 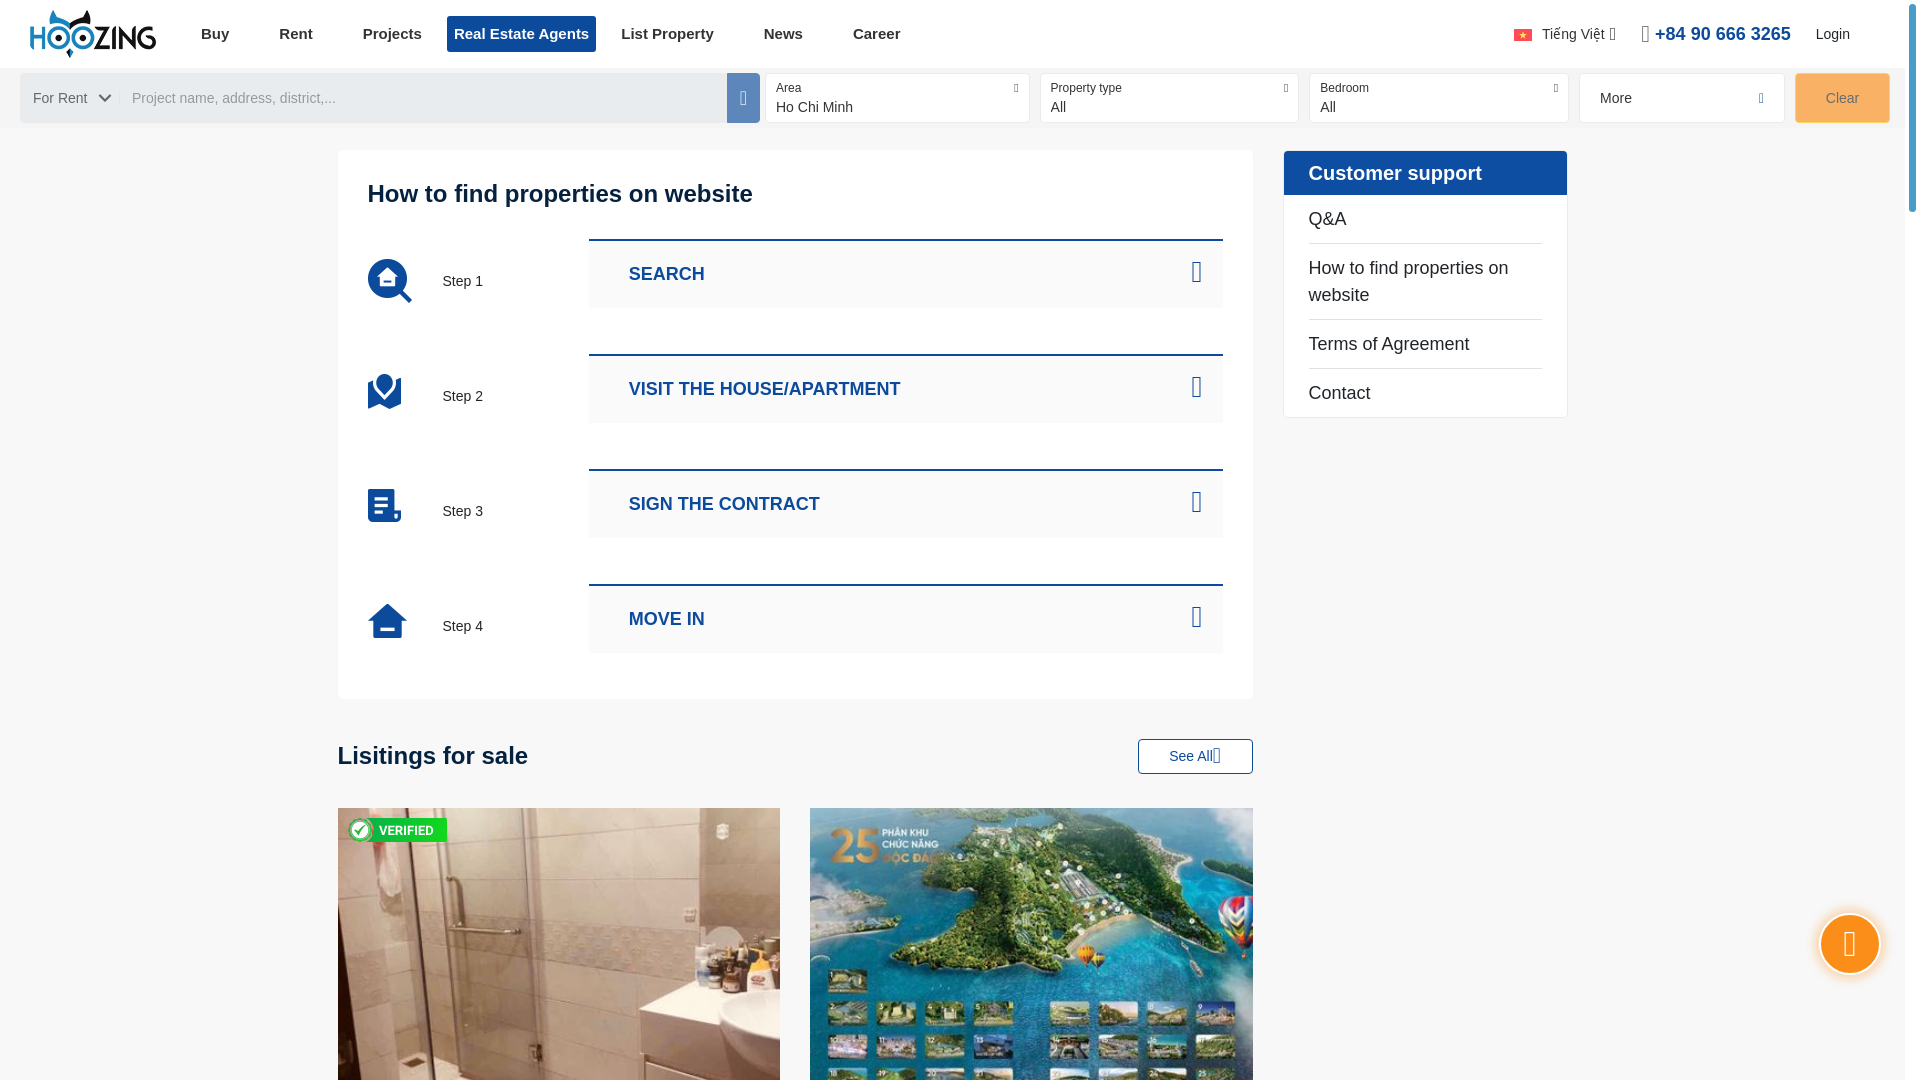 I want to click on See All, so click(x=1196, y=756).